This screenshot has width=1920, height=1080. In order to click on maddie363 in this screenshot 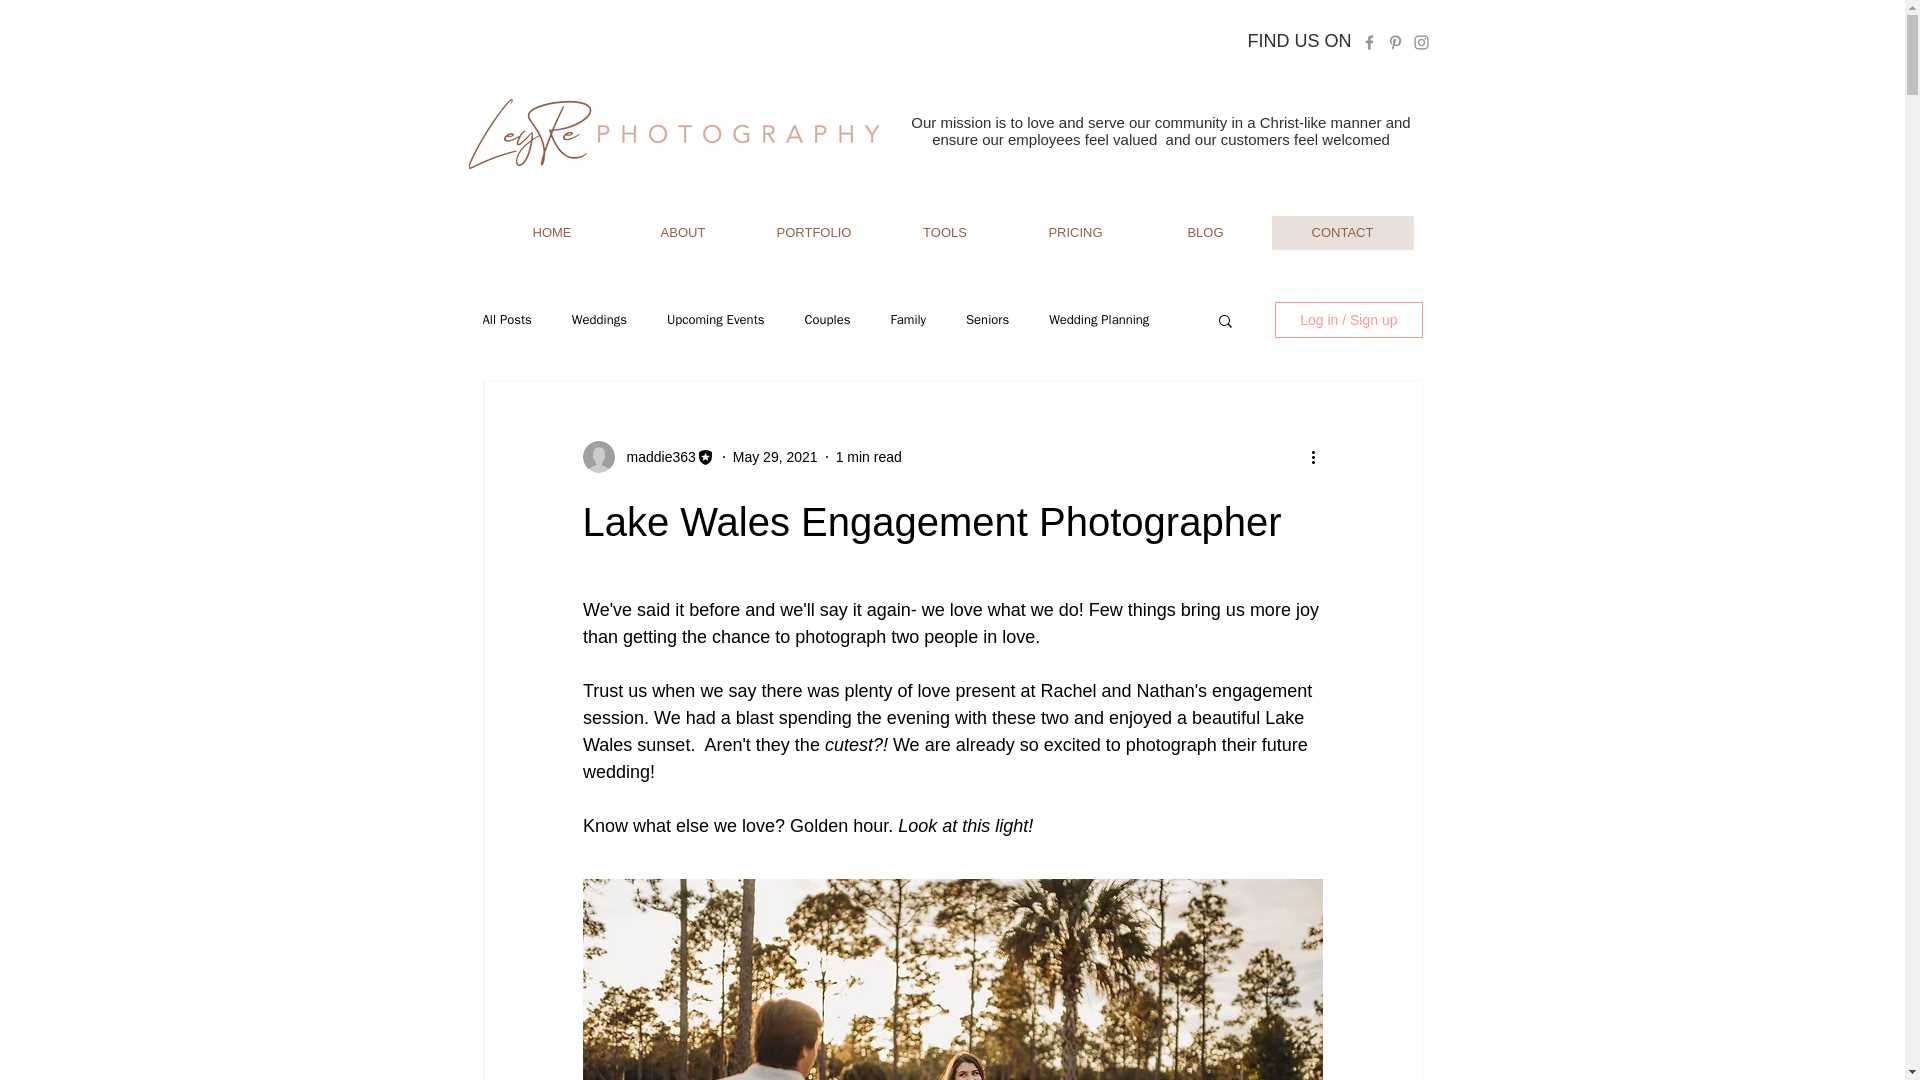, I will do `click(654, 456)`.